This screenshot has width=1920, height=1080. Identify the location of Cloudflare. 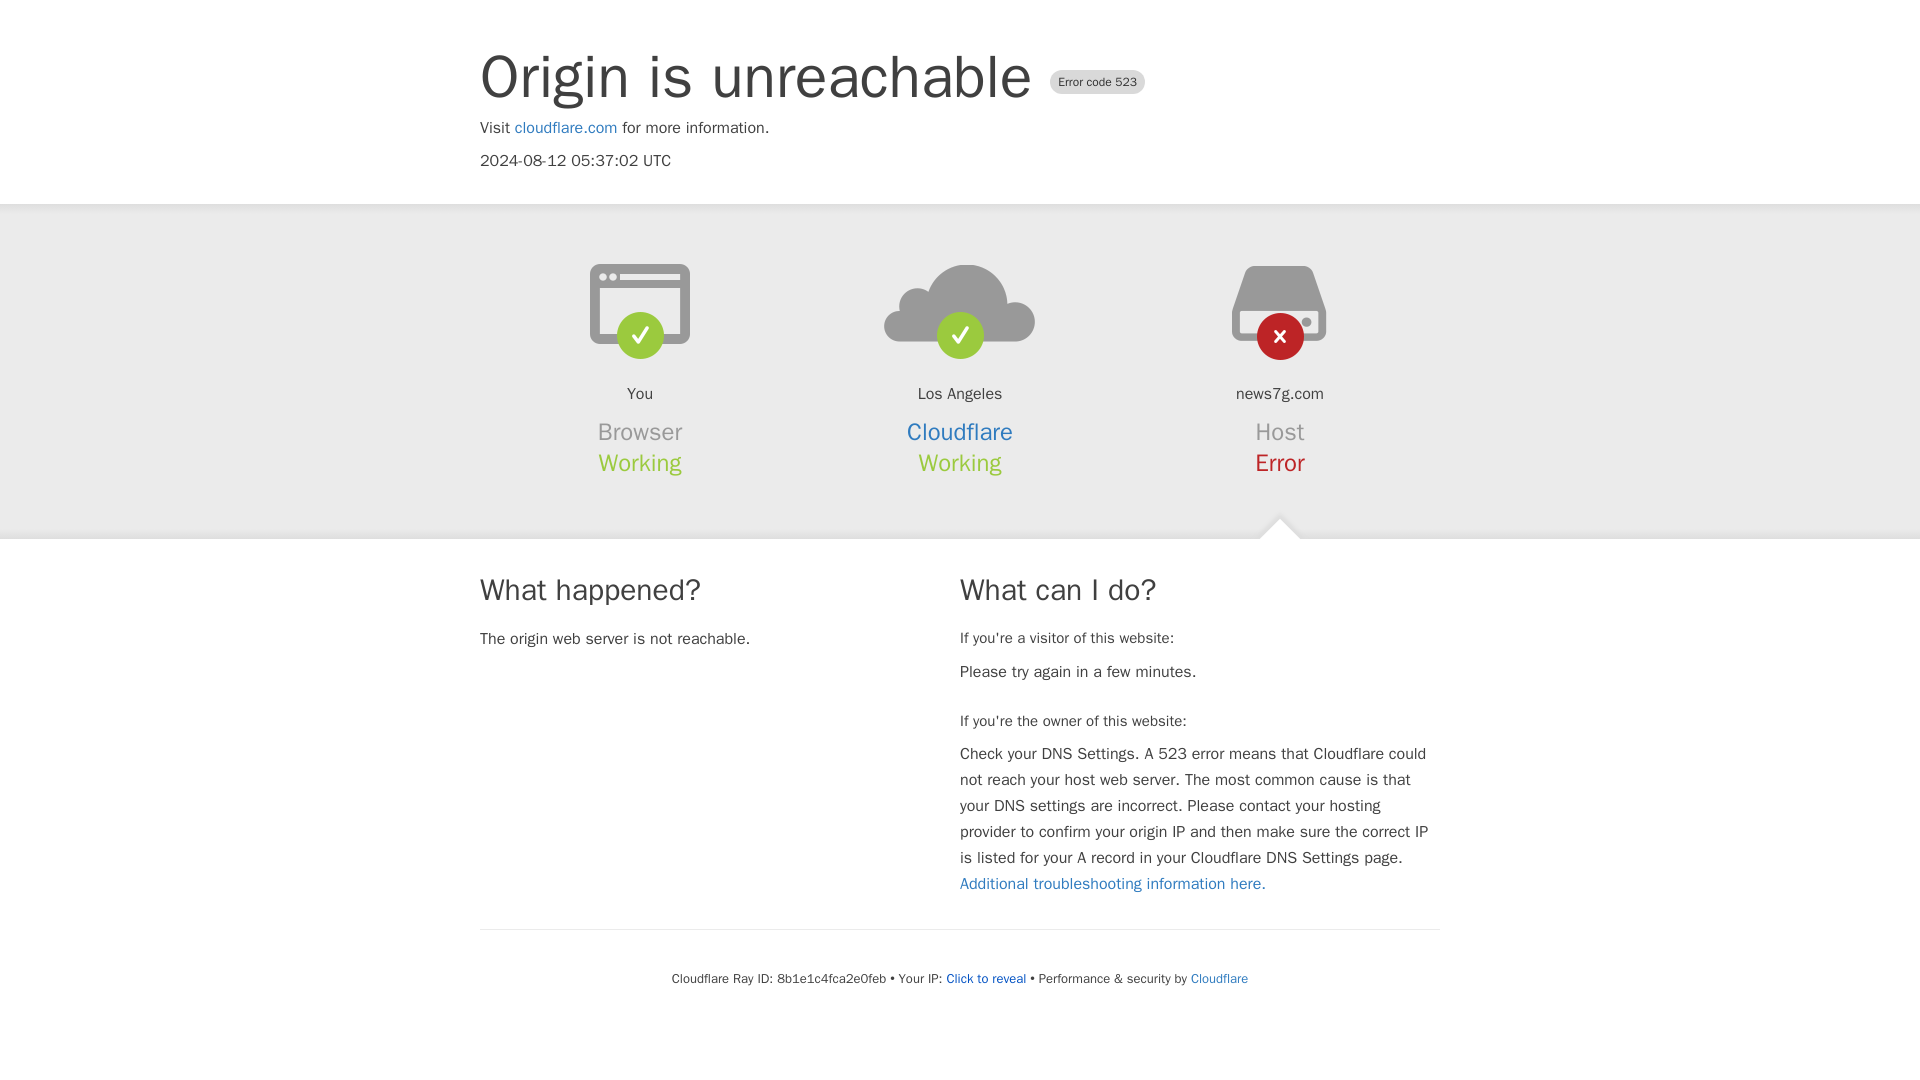
(1219, 978).